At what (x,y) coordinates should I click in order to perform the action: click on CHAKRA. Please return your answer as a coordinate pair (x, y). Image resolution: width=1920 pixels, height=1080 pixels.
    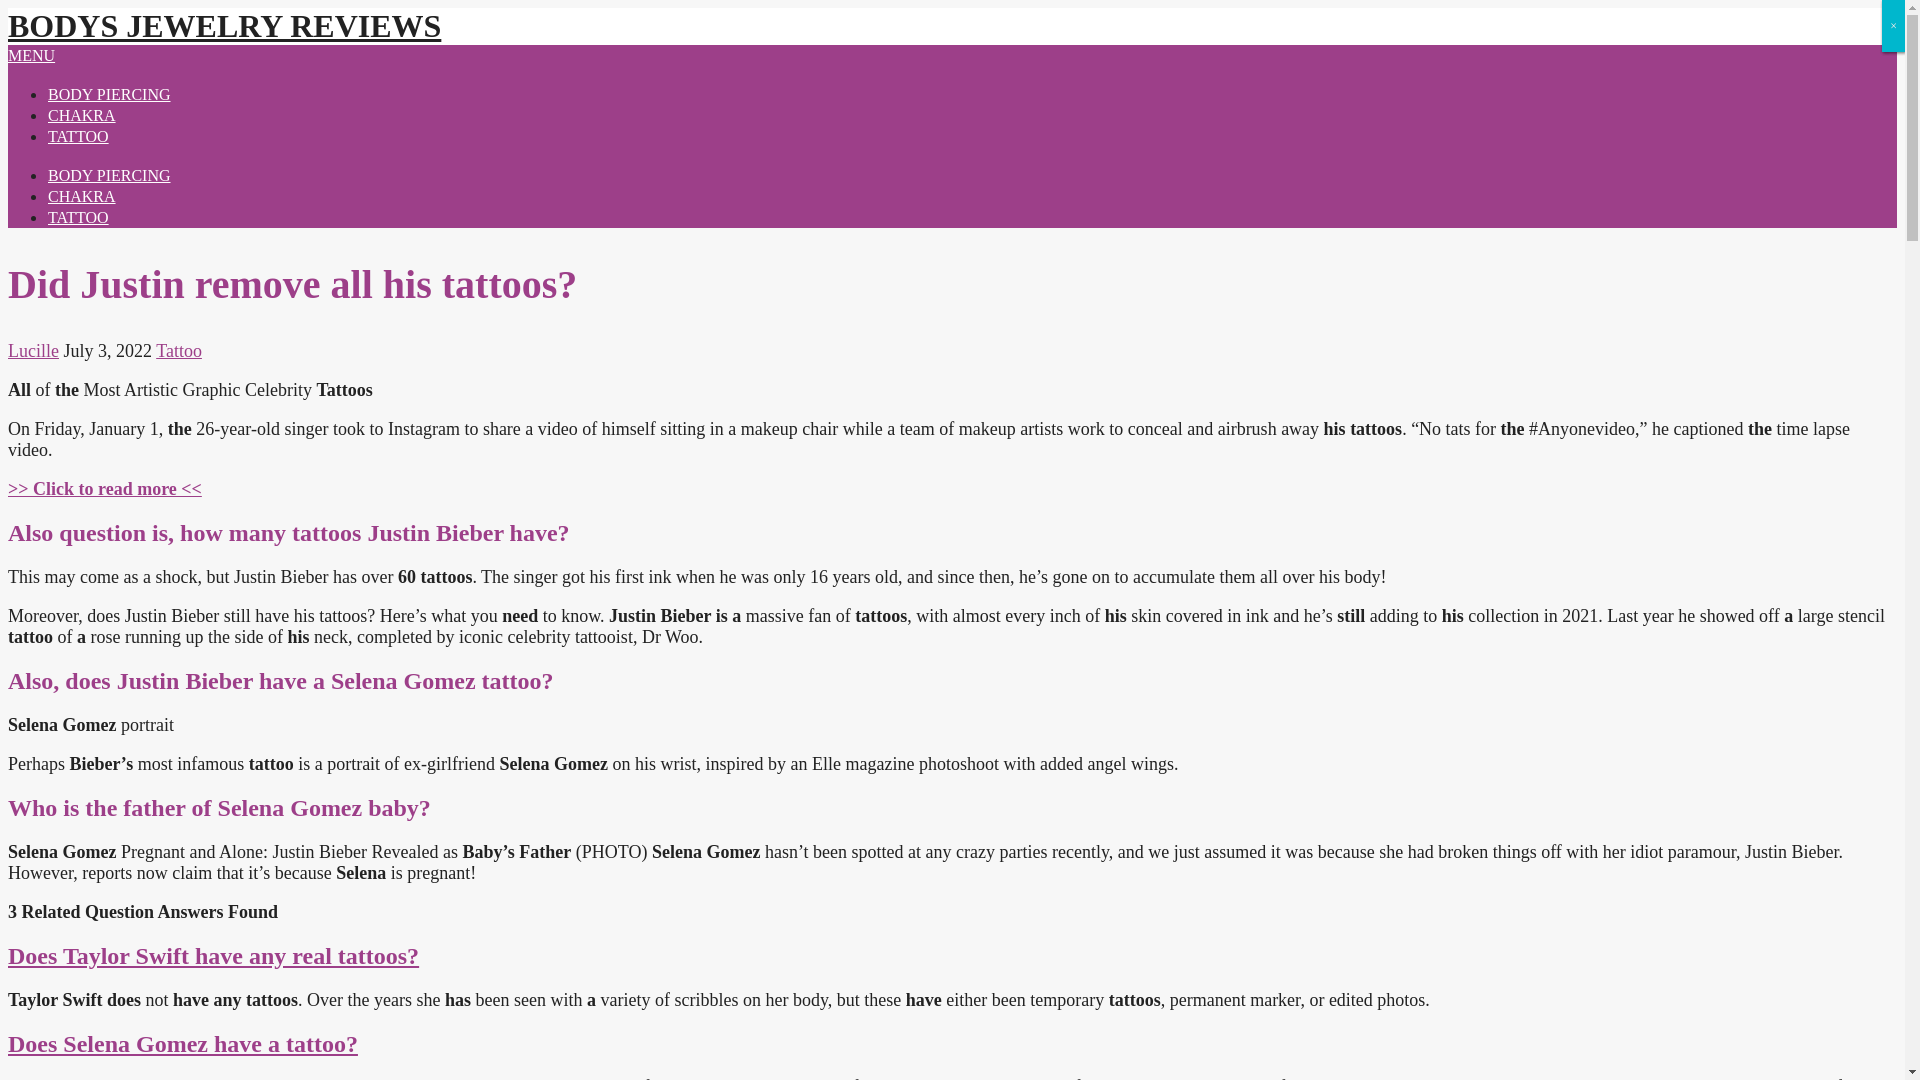
    Looking at the image, I should click on (82, 196).